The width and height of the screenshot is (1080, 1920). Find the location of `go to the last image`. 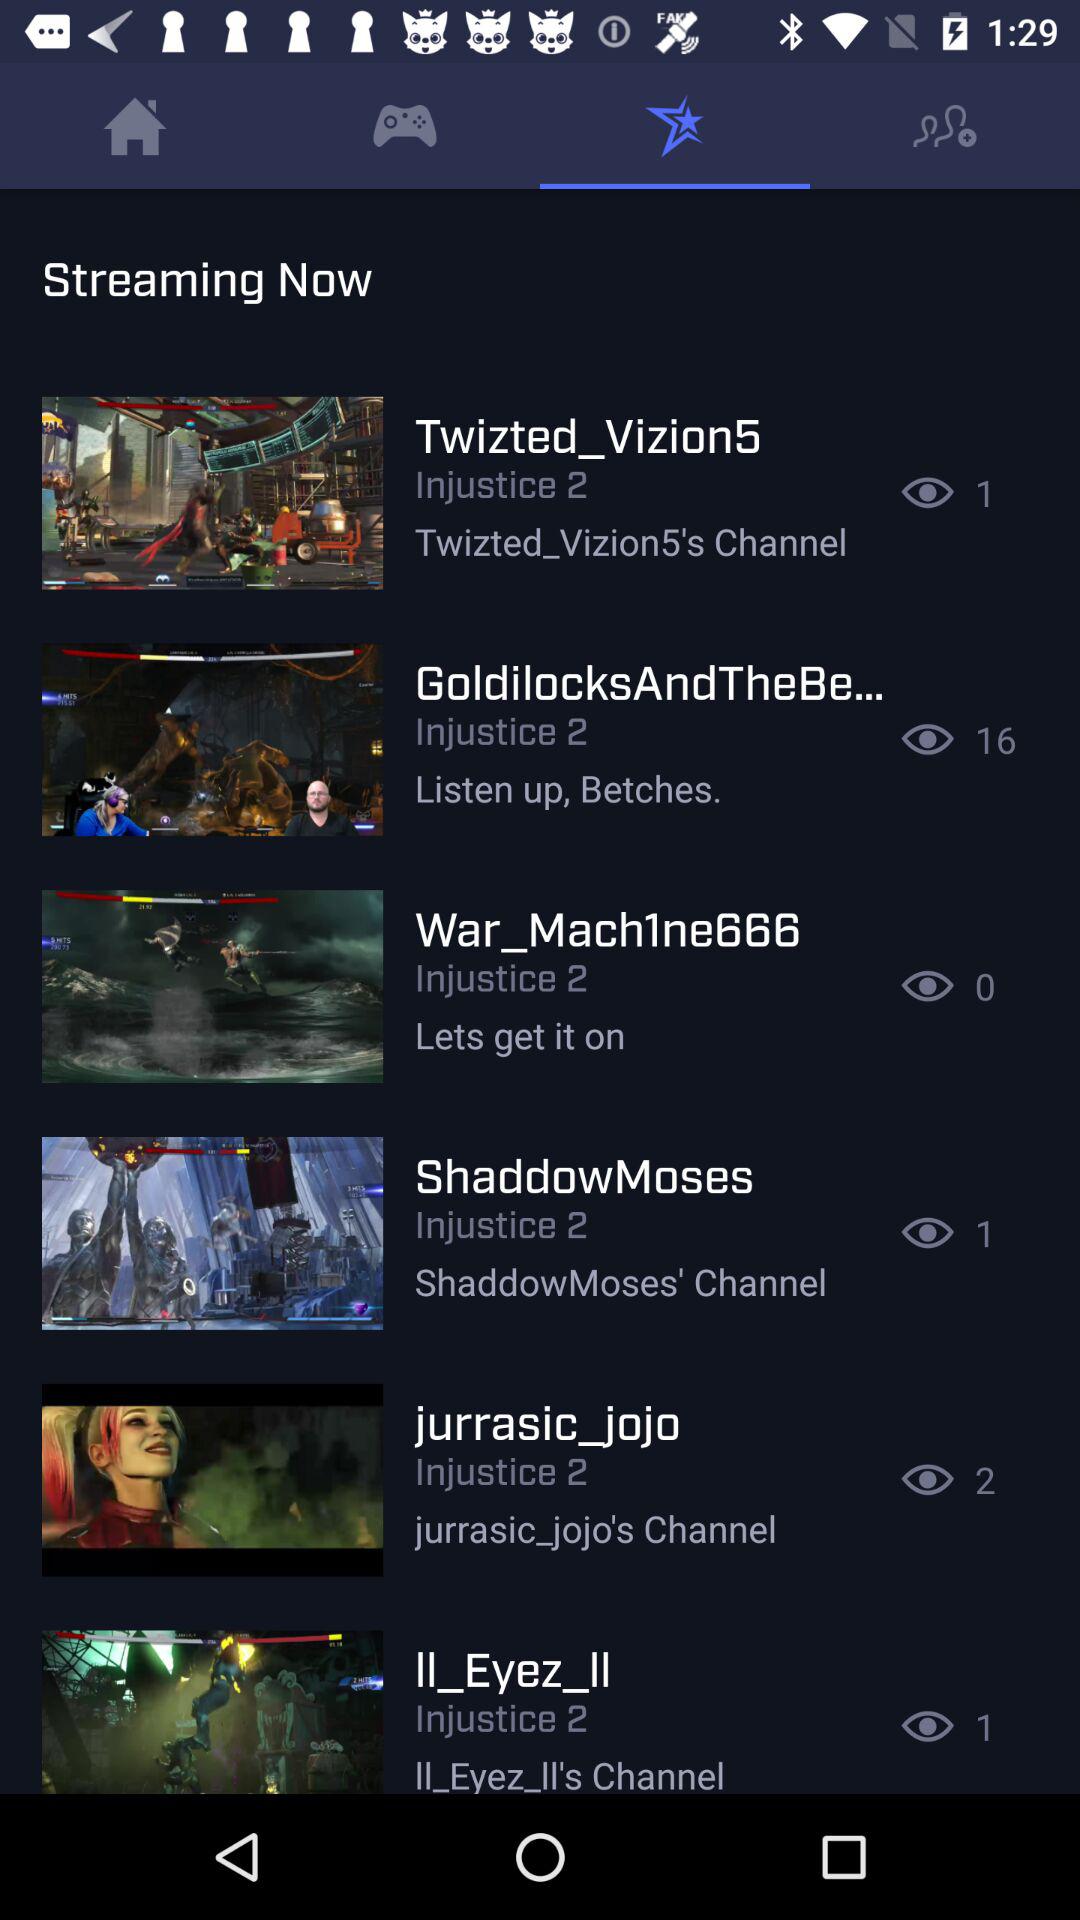

go to the last image is located at coordinates (212, 1700).